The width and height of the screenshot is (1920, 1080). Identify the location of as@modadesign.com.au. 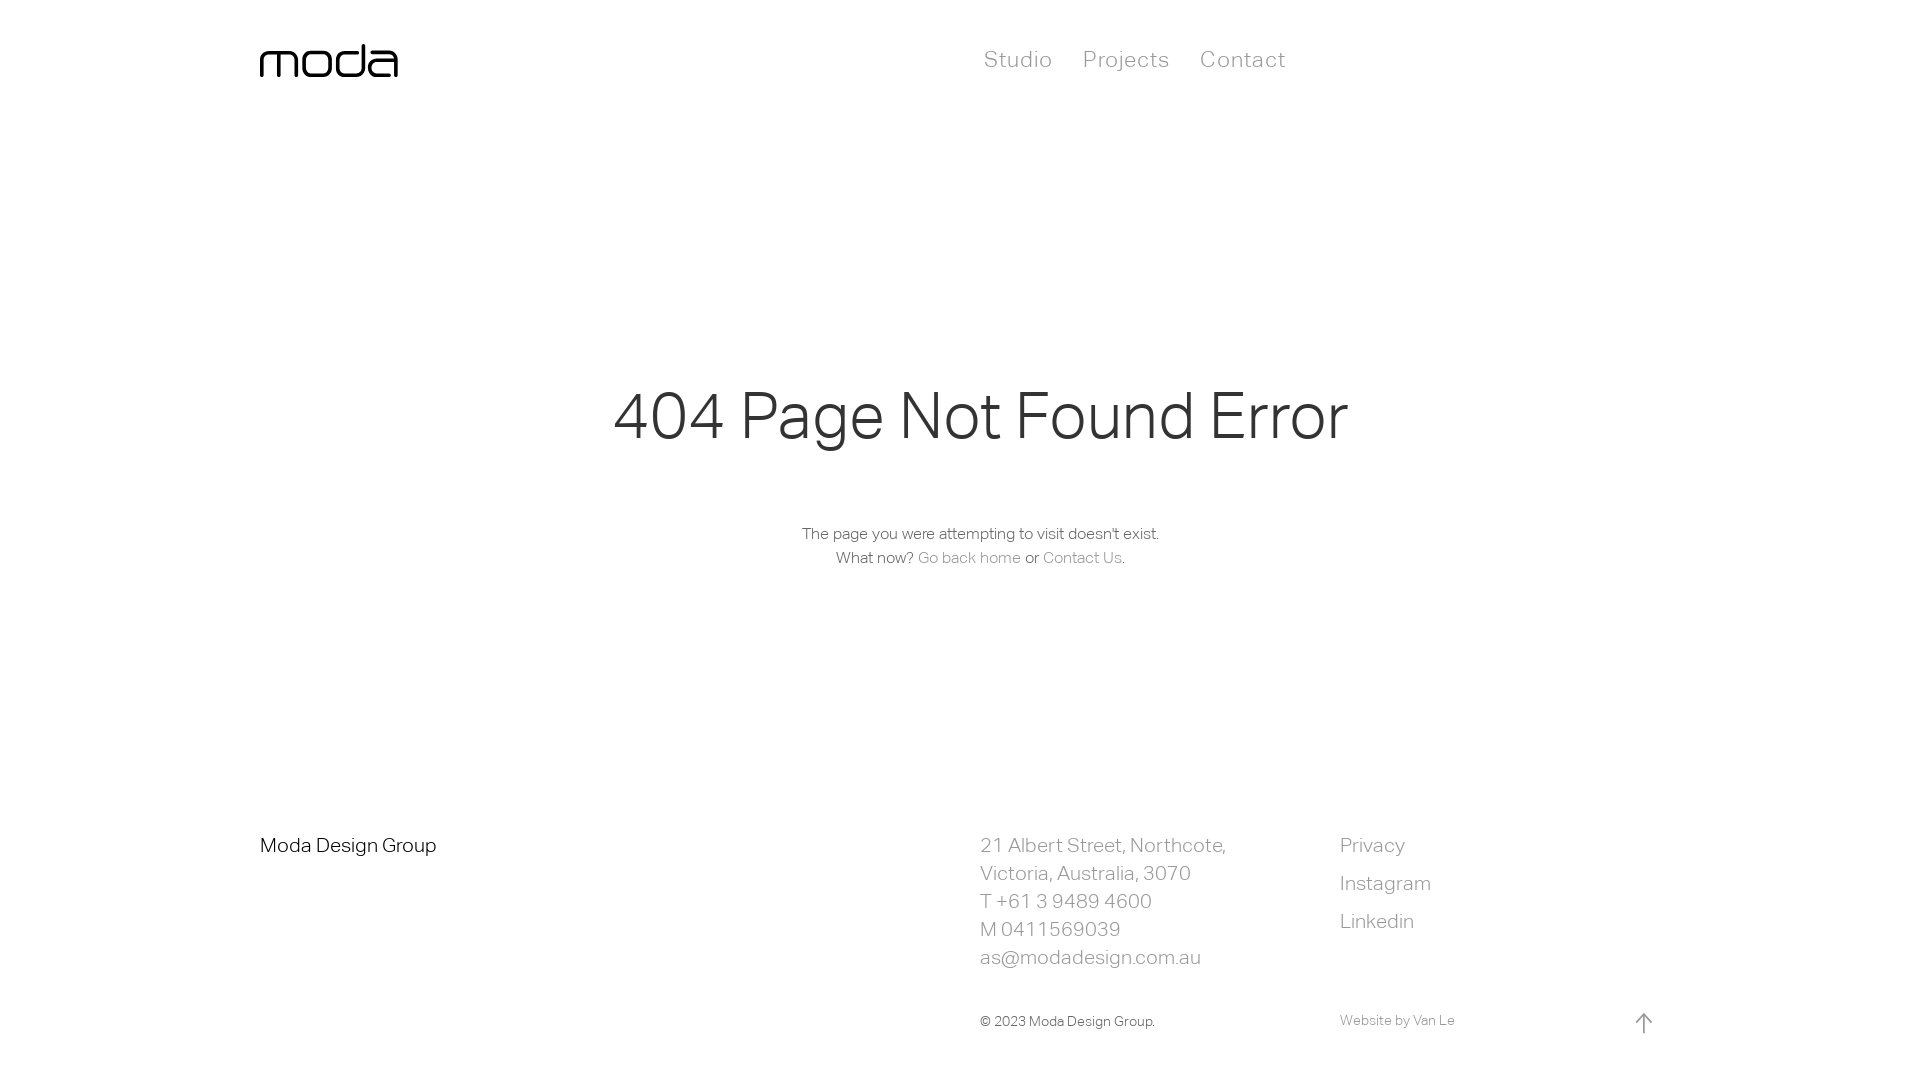
(1090, 957).